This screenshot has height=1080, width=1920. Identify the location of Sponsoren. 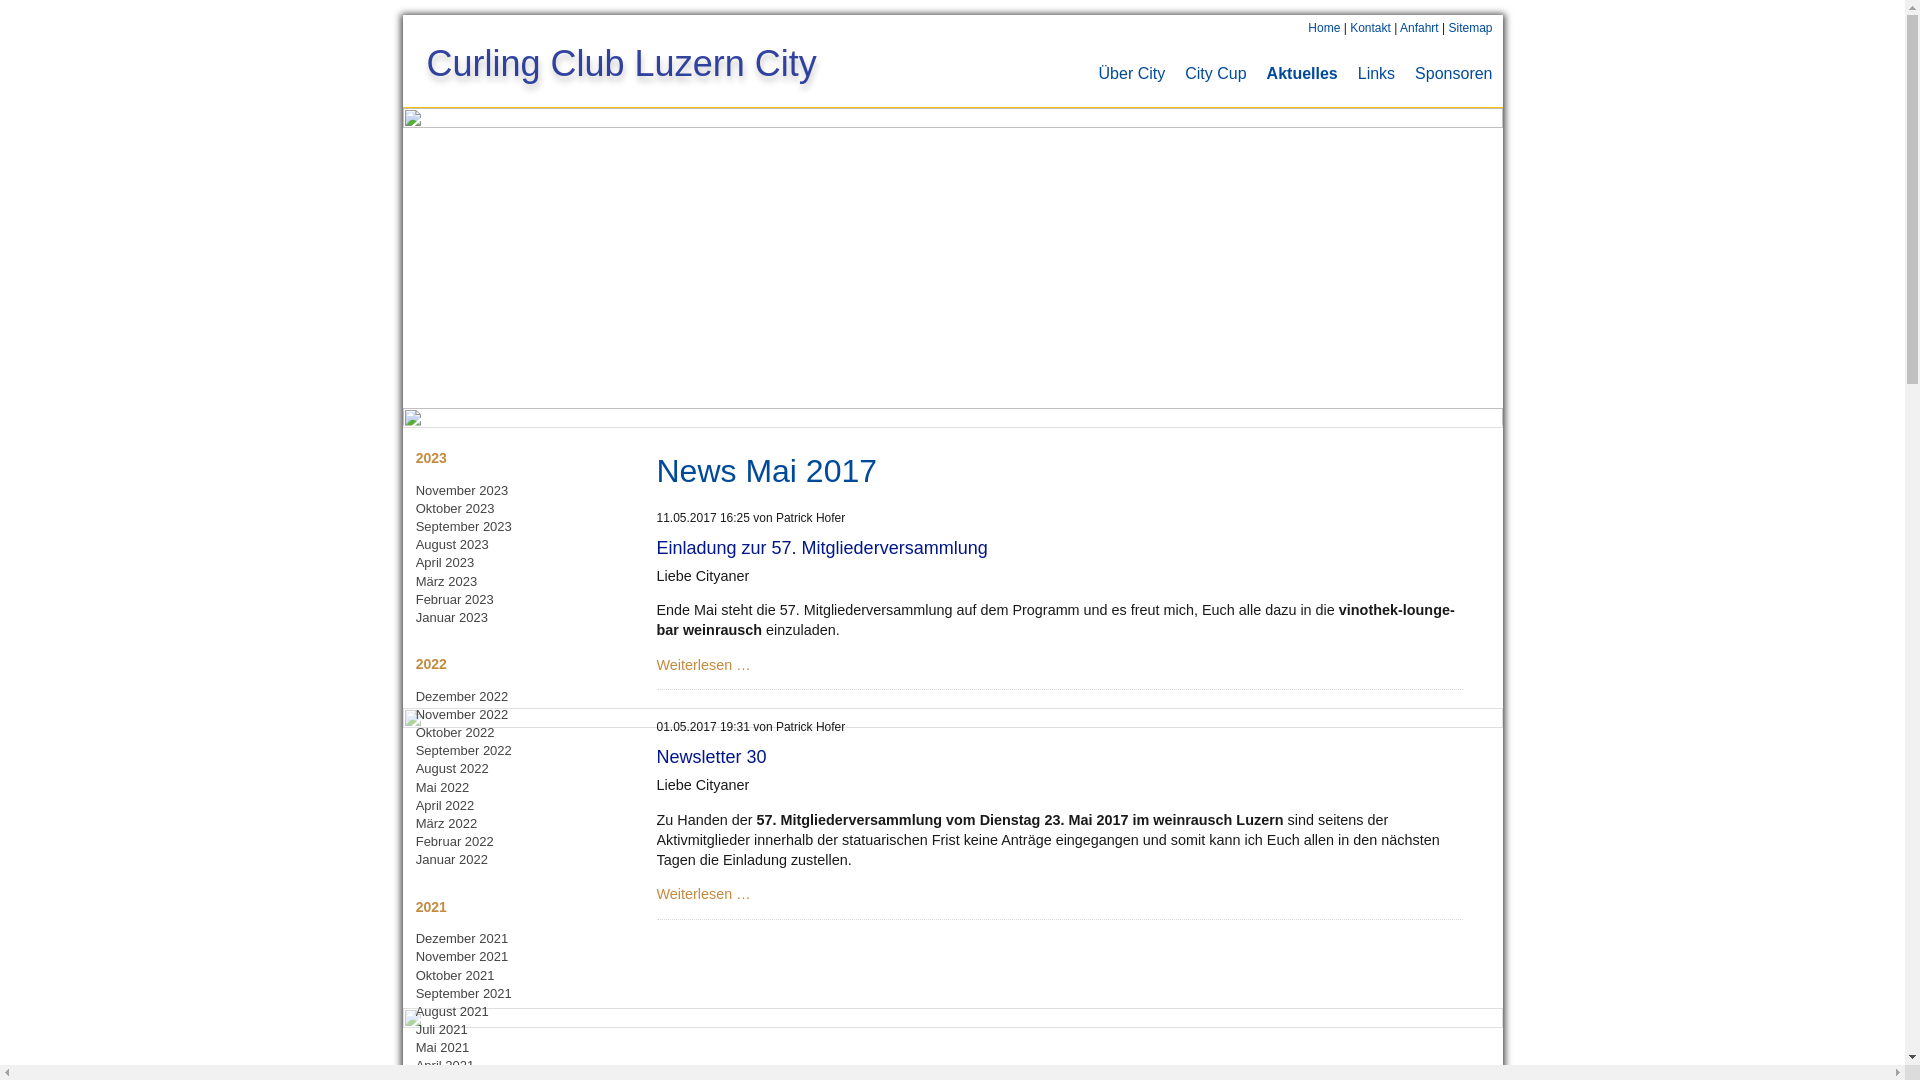
(1454, 74).